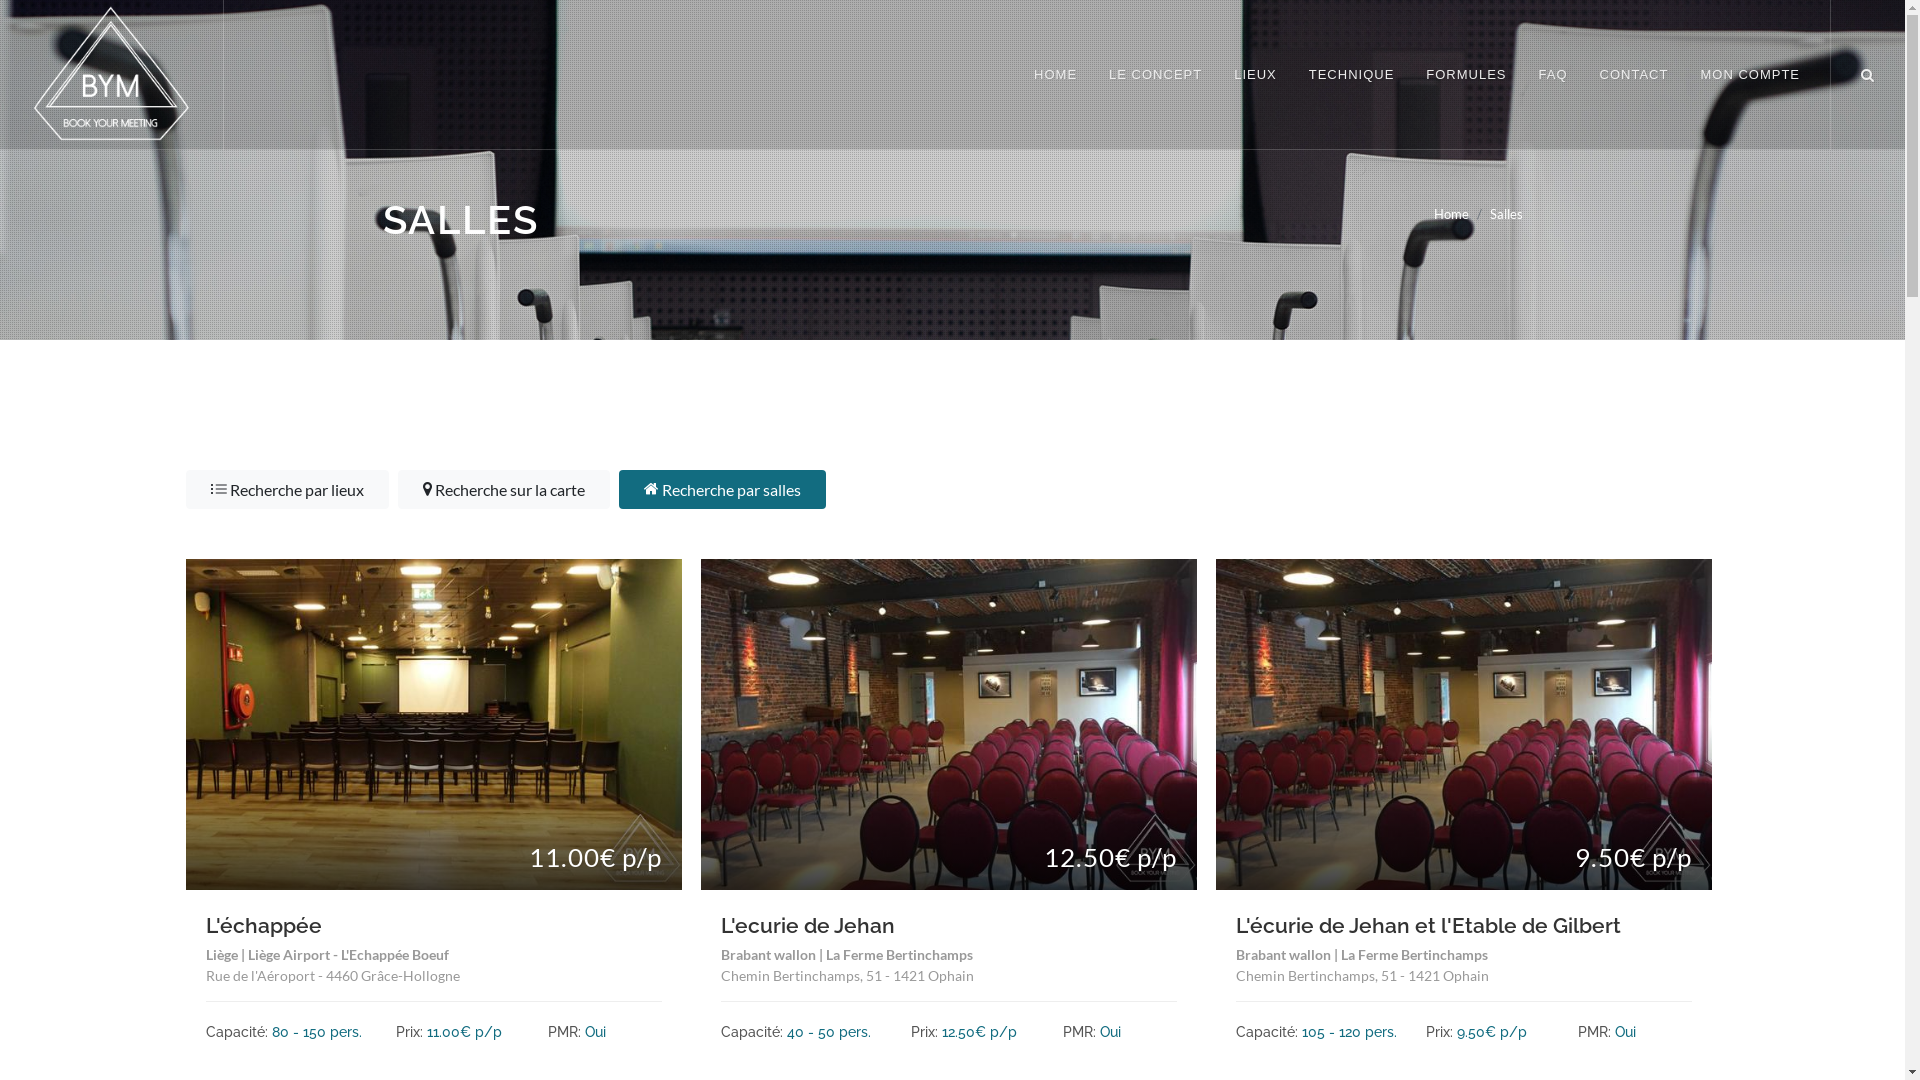  Describe the element at coordinates (1156, 75) in the screenshot. I see `LE CONCEPT` at that location.